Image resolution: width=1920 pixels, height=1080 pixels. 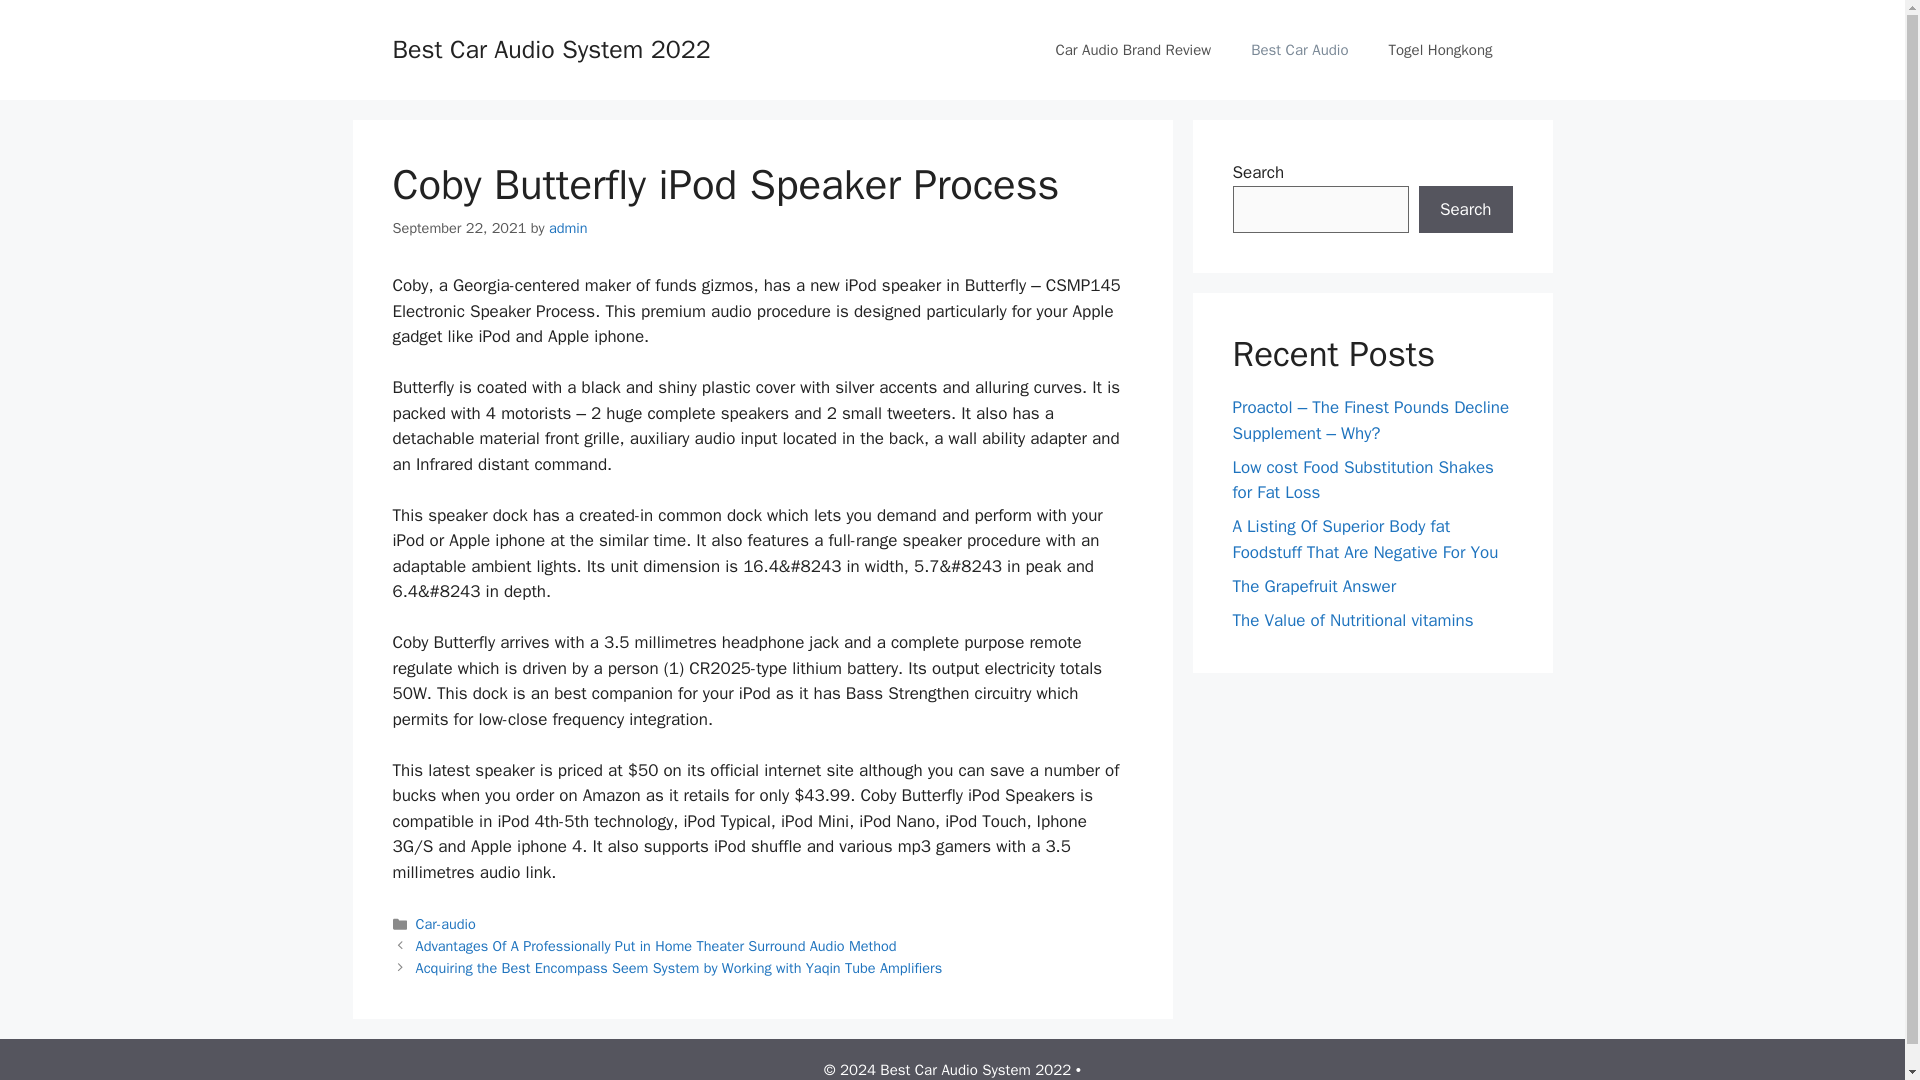 I want to click on The Value of Nutritional vitamins, so click(x=1352, y=620).